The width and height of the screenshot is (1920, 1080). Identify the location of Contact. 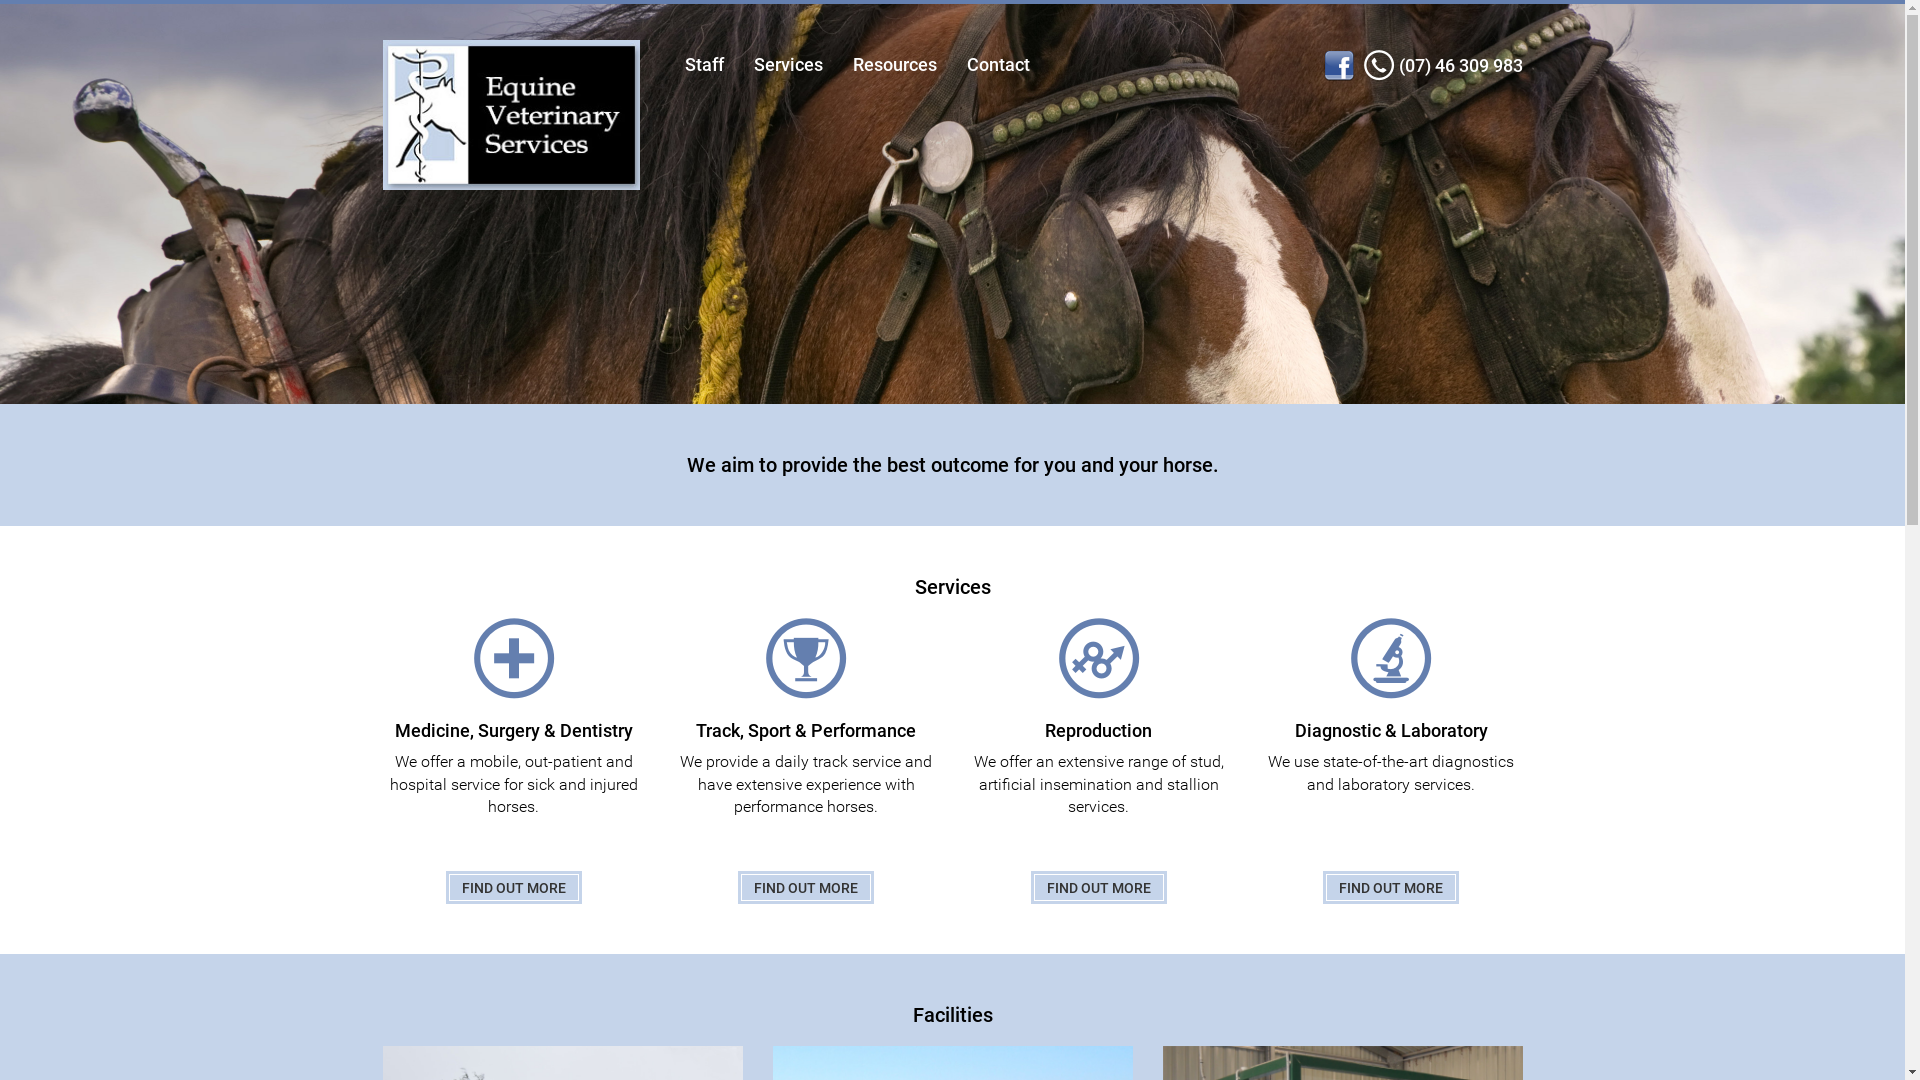
(998, 65).